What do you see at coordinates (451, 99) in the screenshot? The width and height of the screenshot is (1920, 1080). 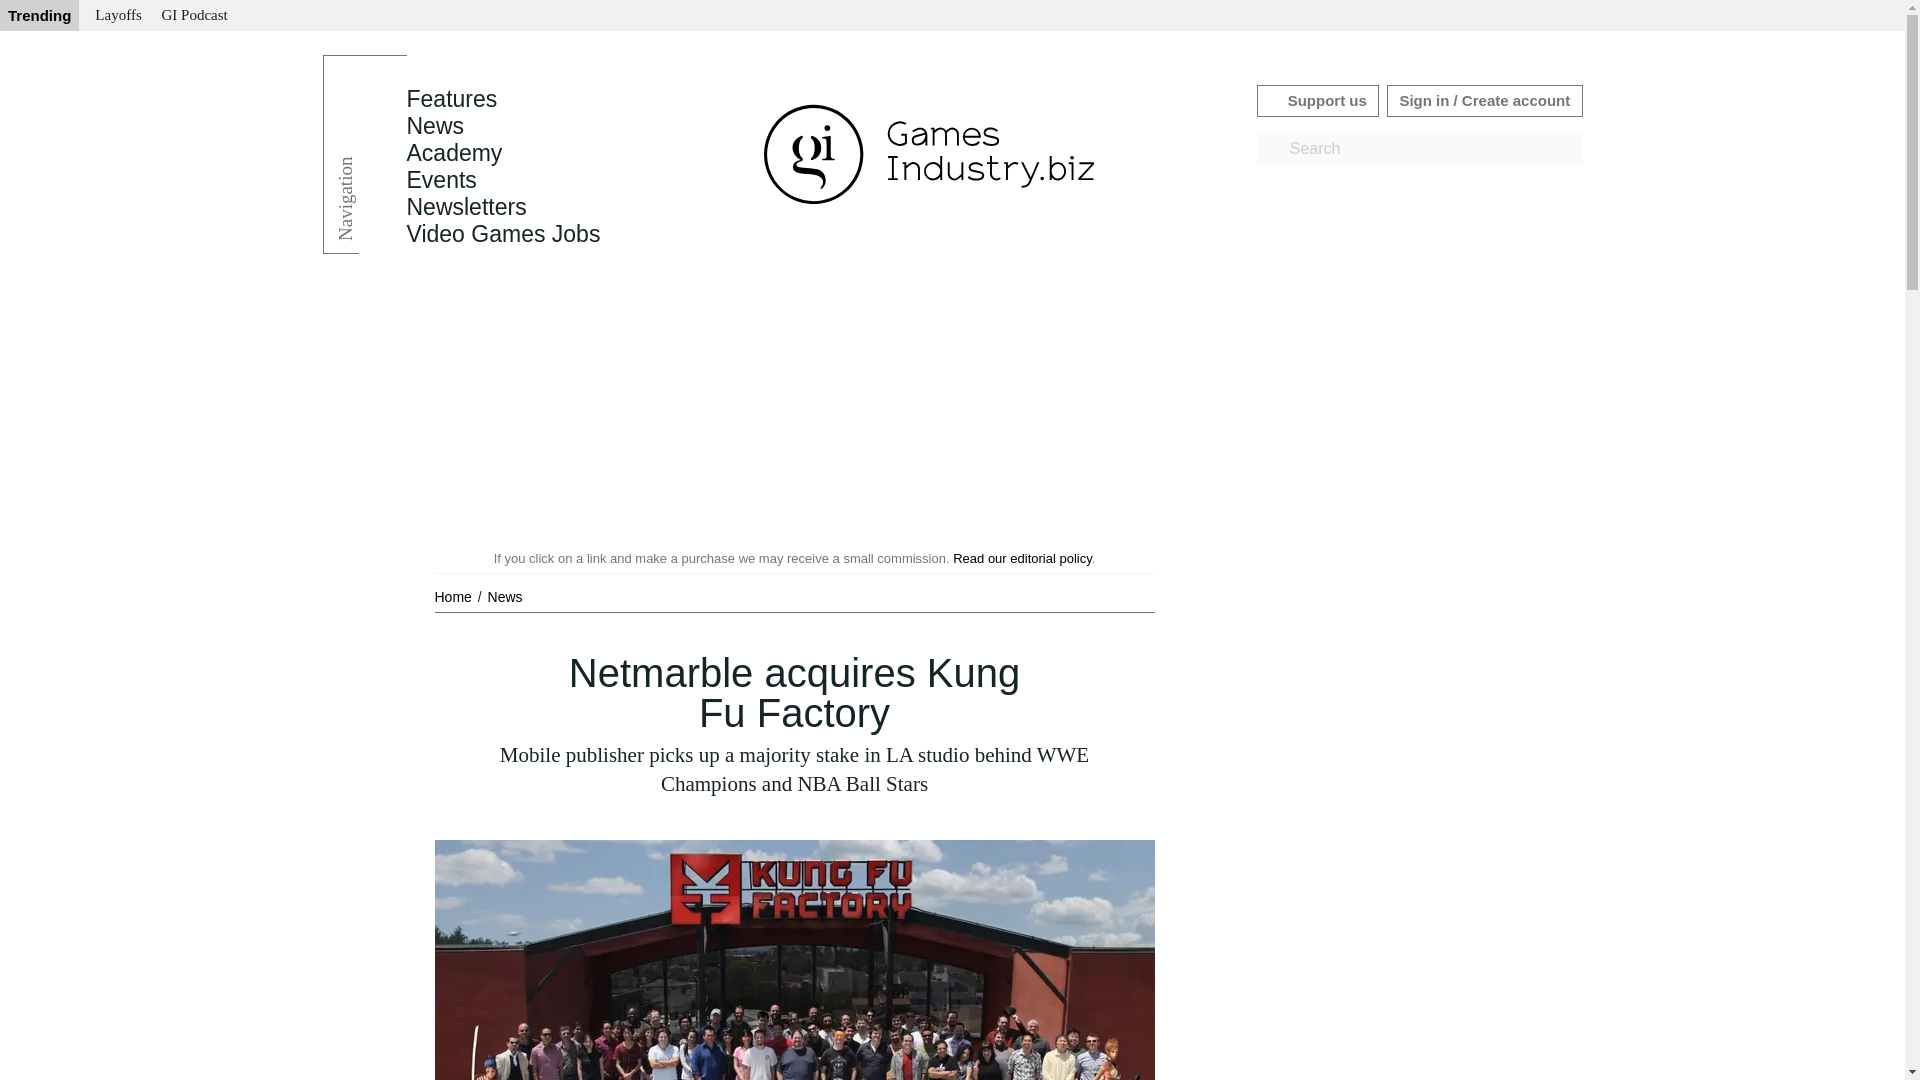 I see `Features` at bounding box center [451, 99].